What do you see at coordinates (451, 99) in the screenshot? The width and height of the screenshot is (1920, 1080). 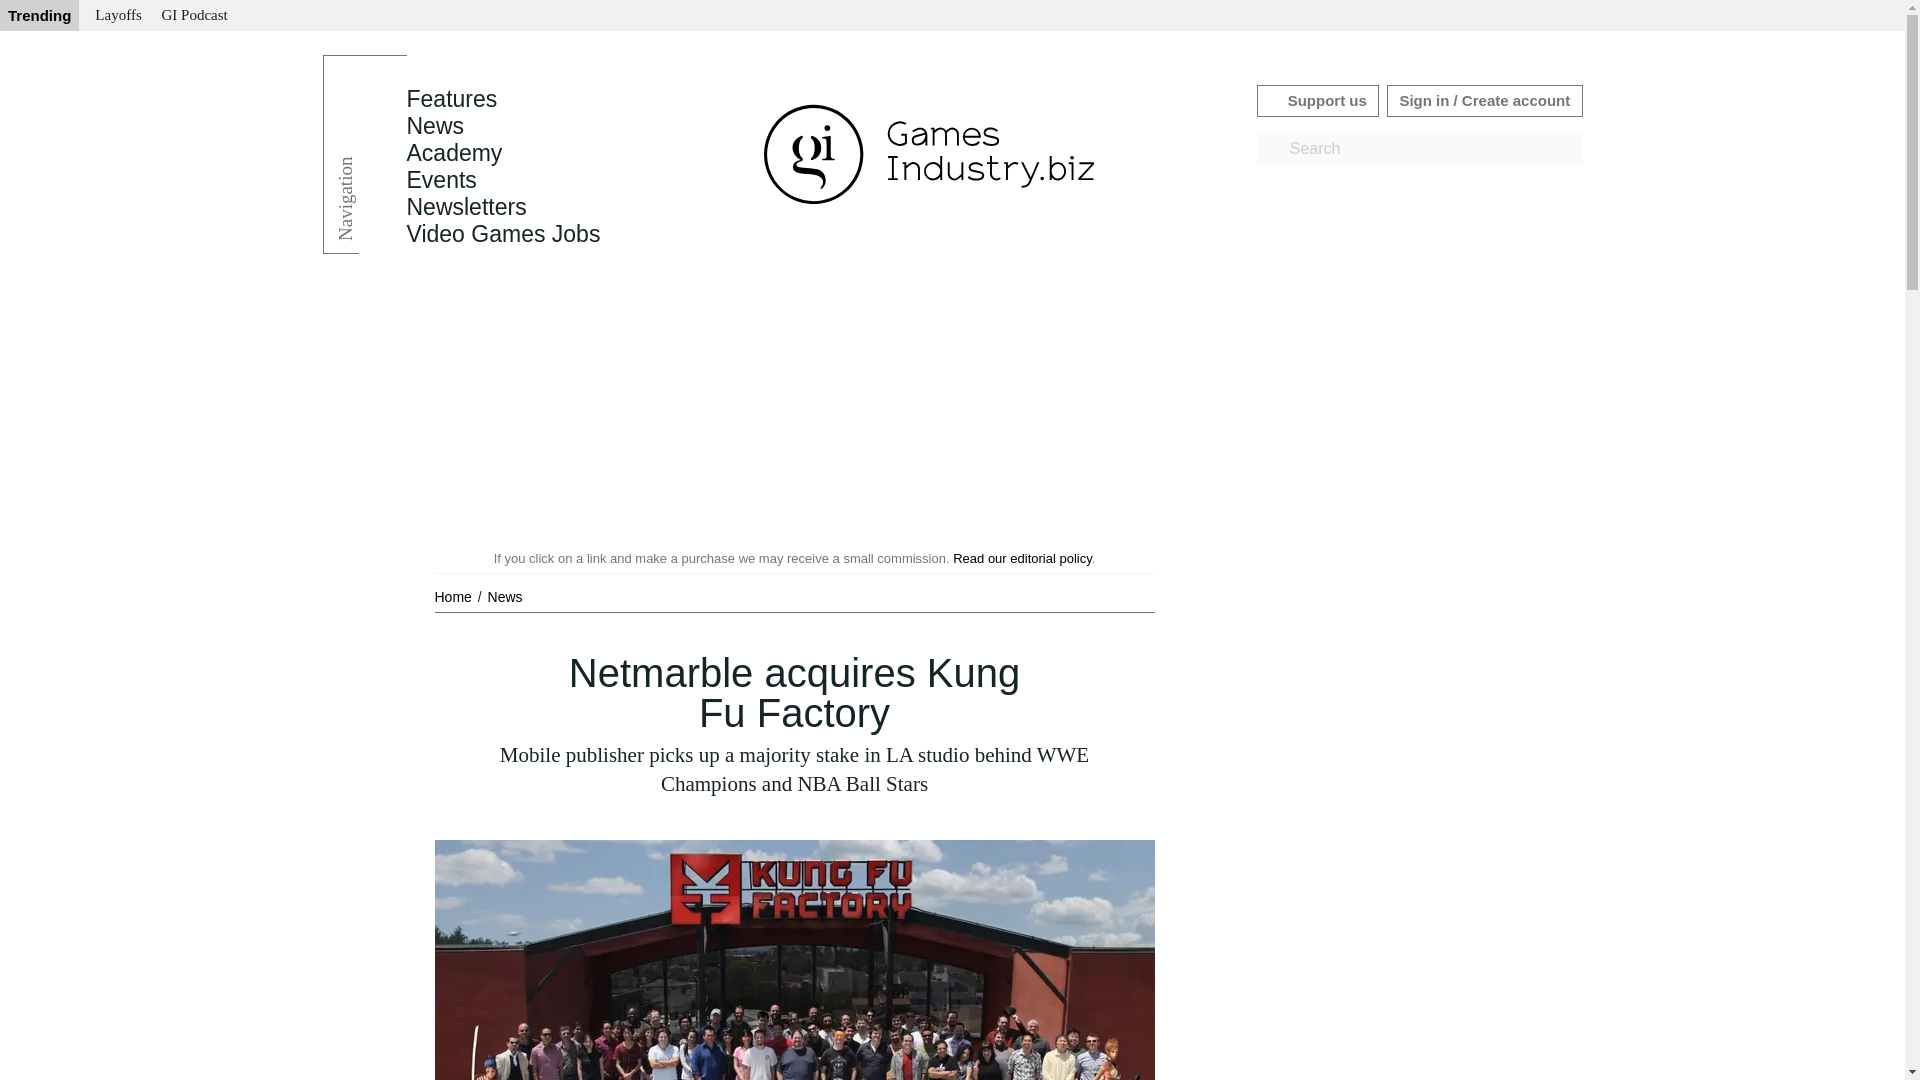 I see `Features` at bounding box center [451, 99].